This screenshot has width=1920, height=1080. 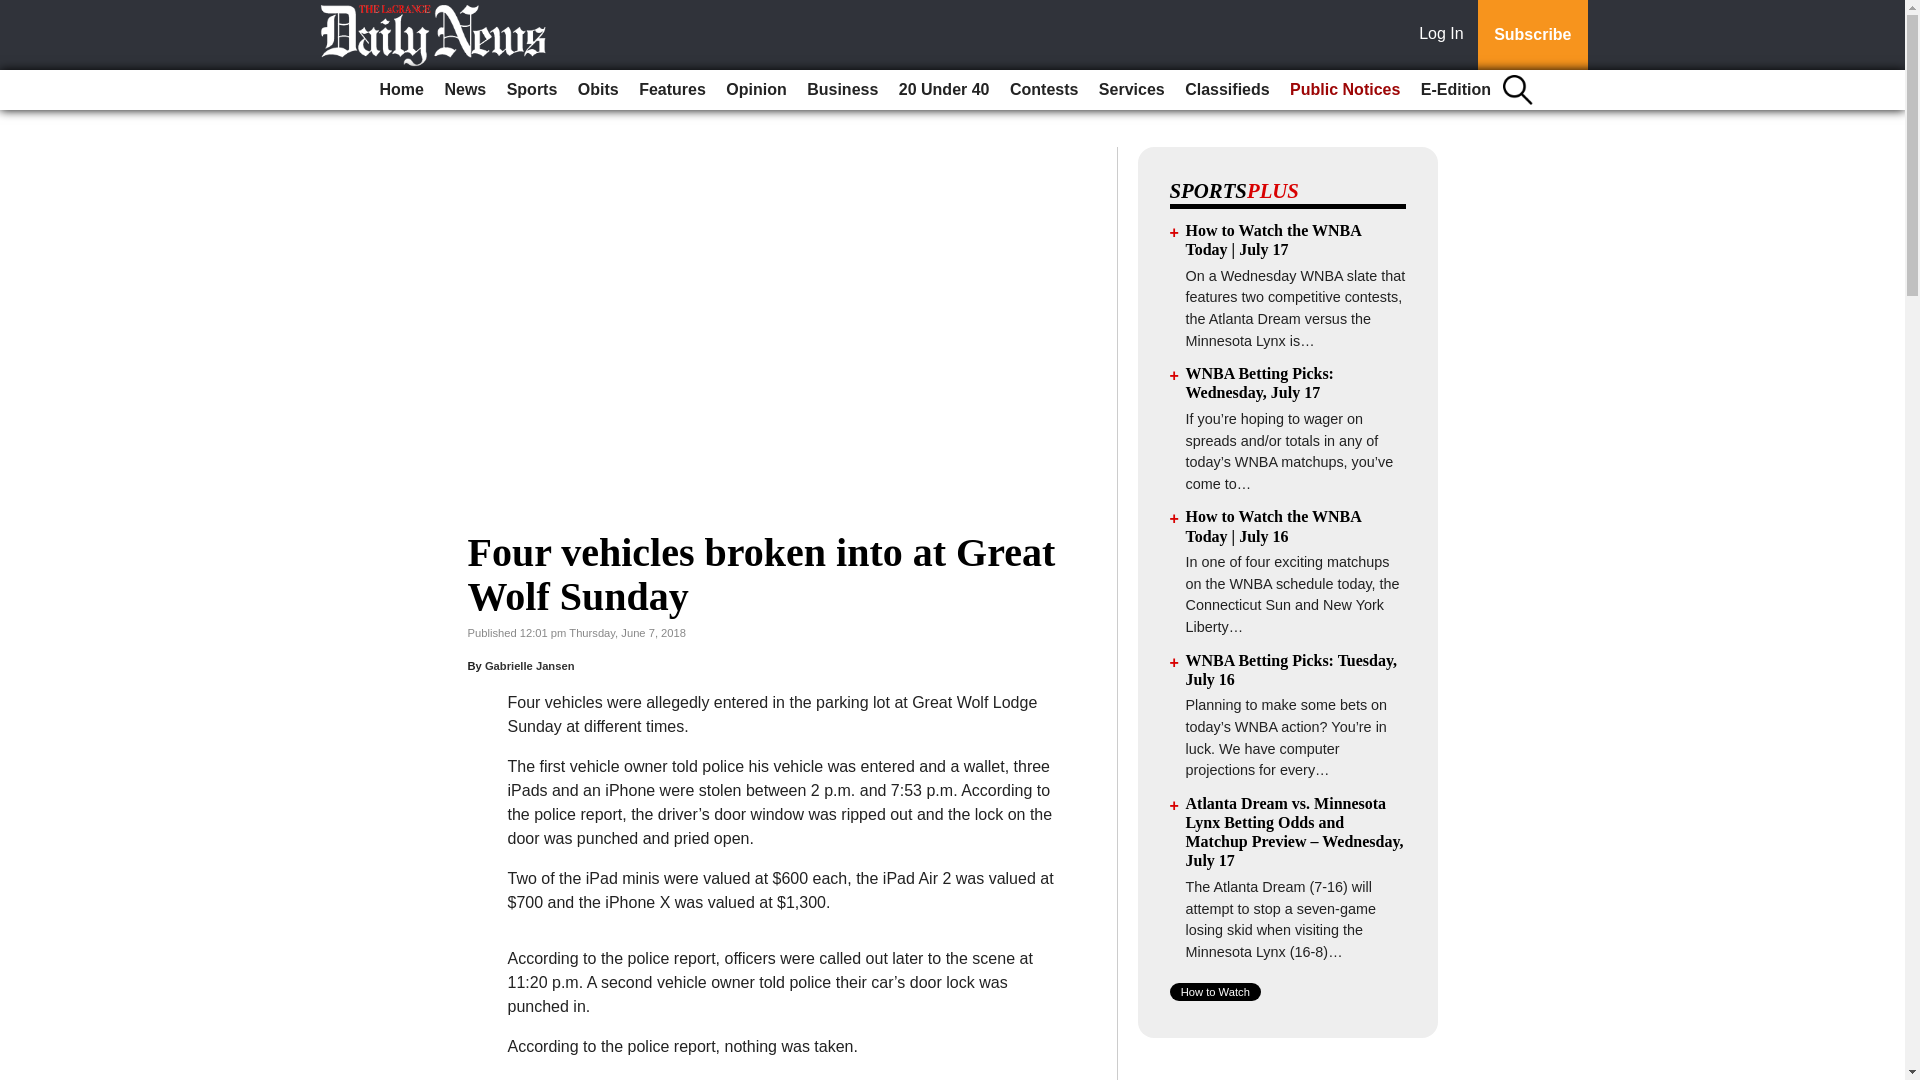 I want to click on Public Notices, so click(x=1344, y=90).